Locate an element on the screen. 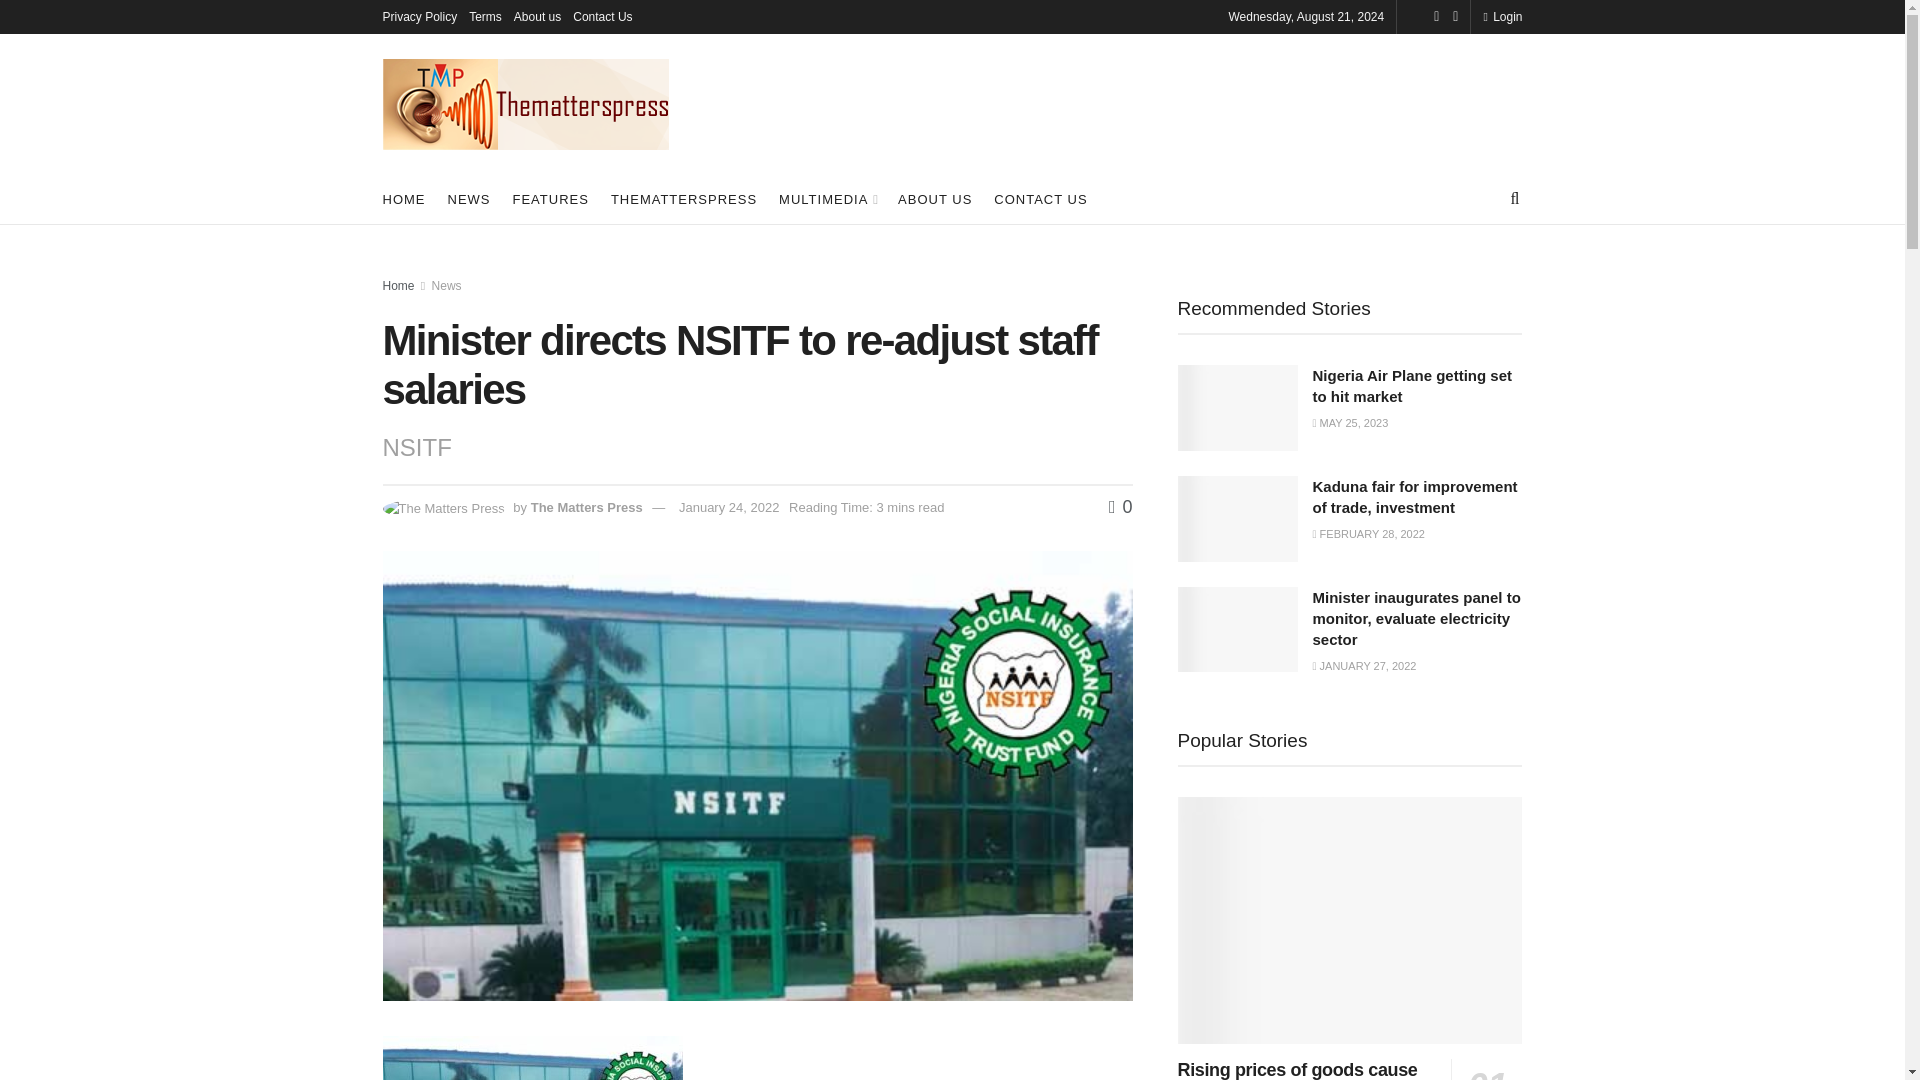 The image size is (1920, 1080). CONTACT US is located at coordinates (1040, 198).